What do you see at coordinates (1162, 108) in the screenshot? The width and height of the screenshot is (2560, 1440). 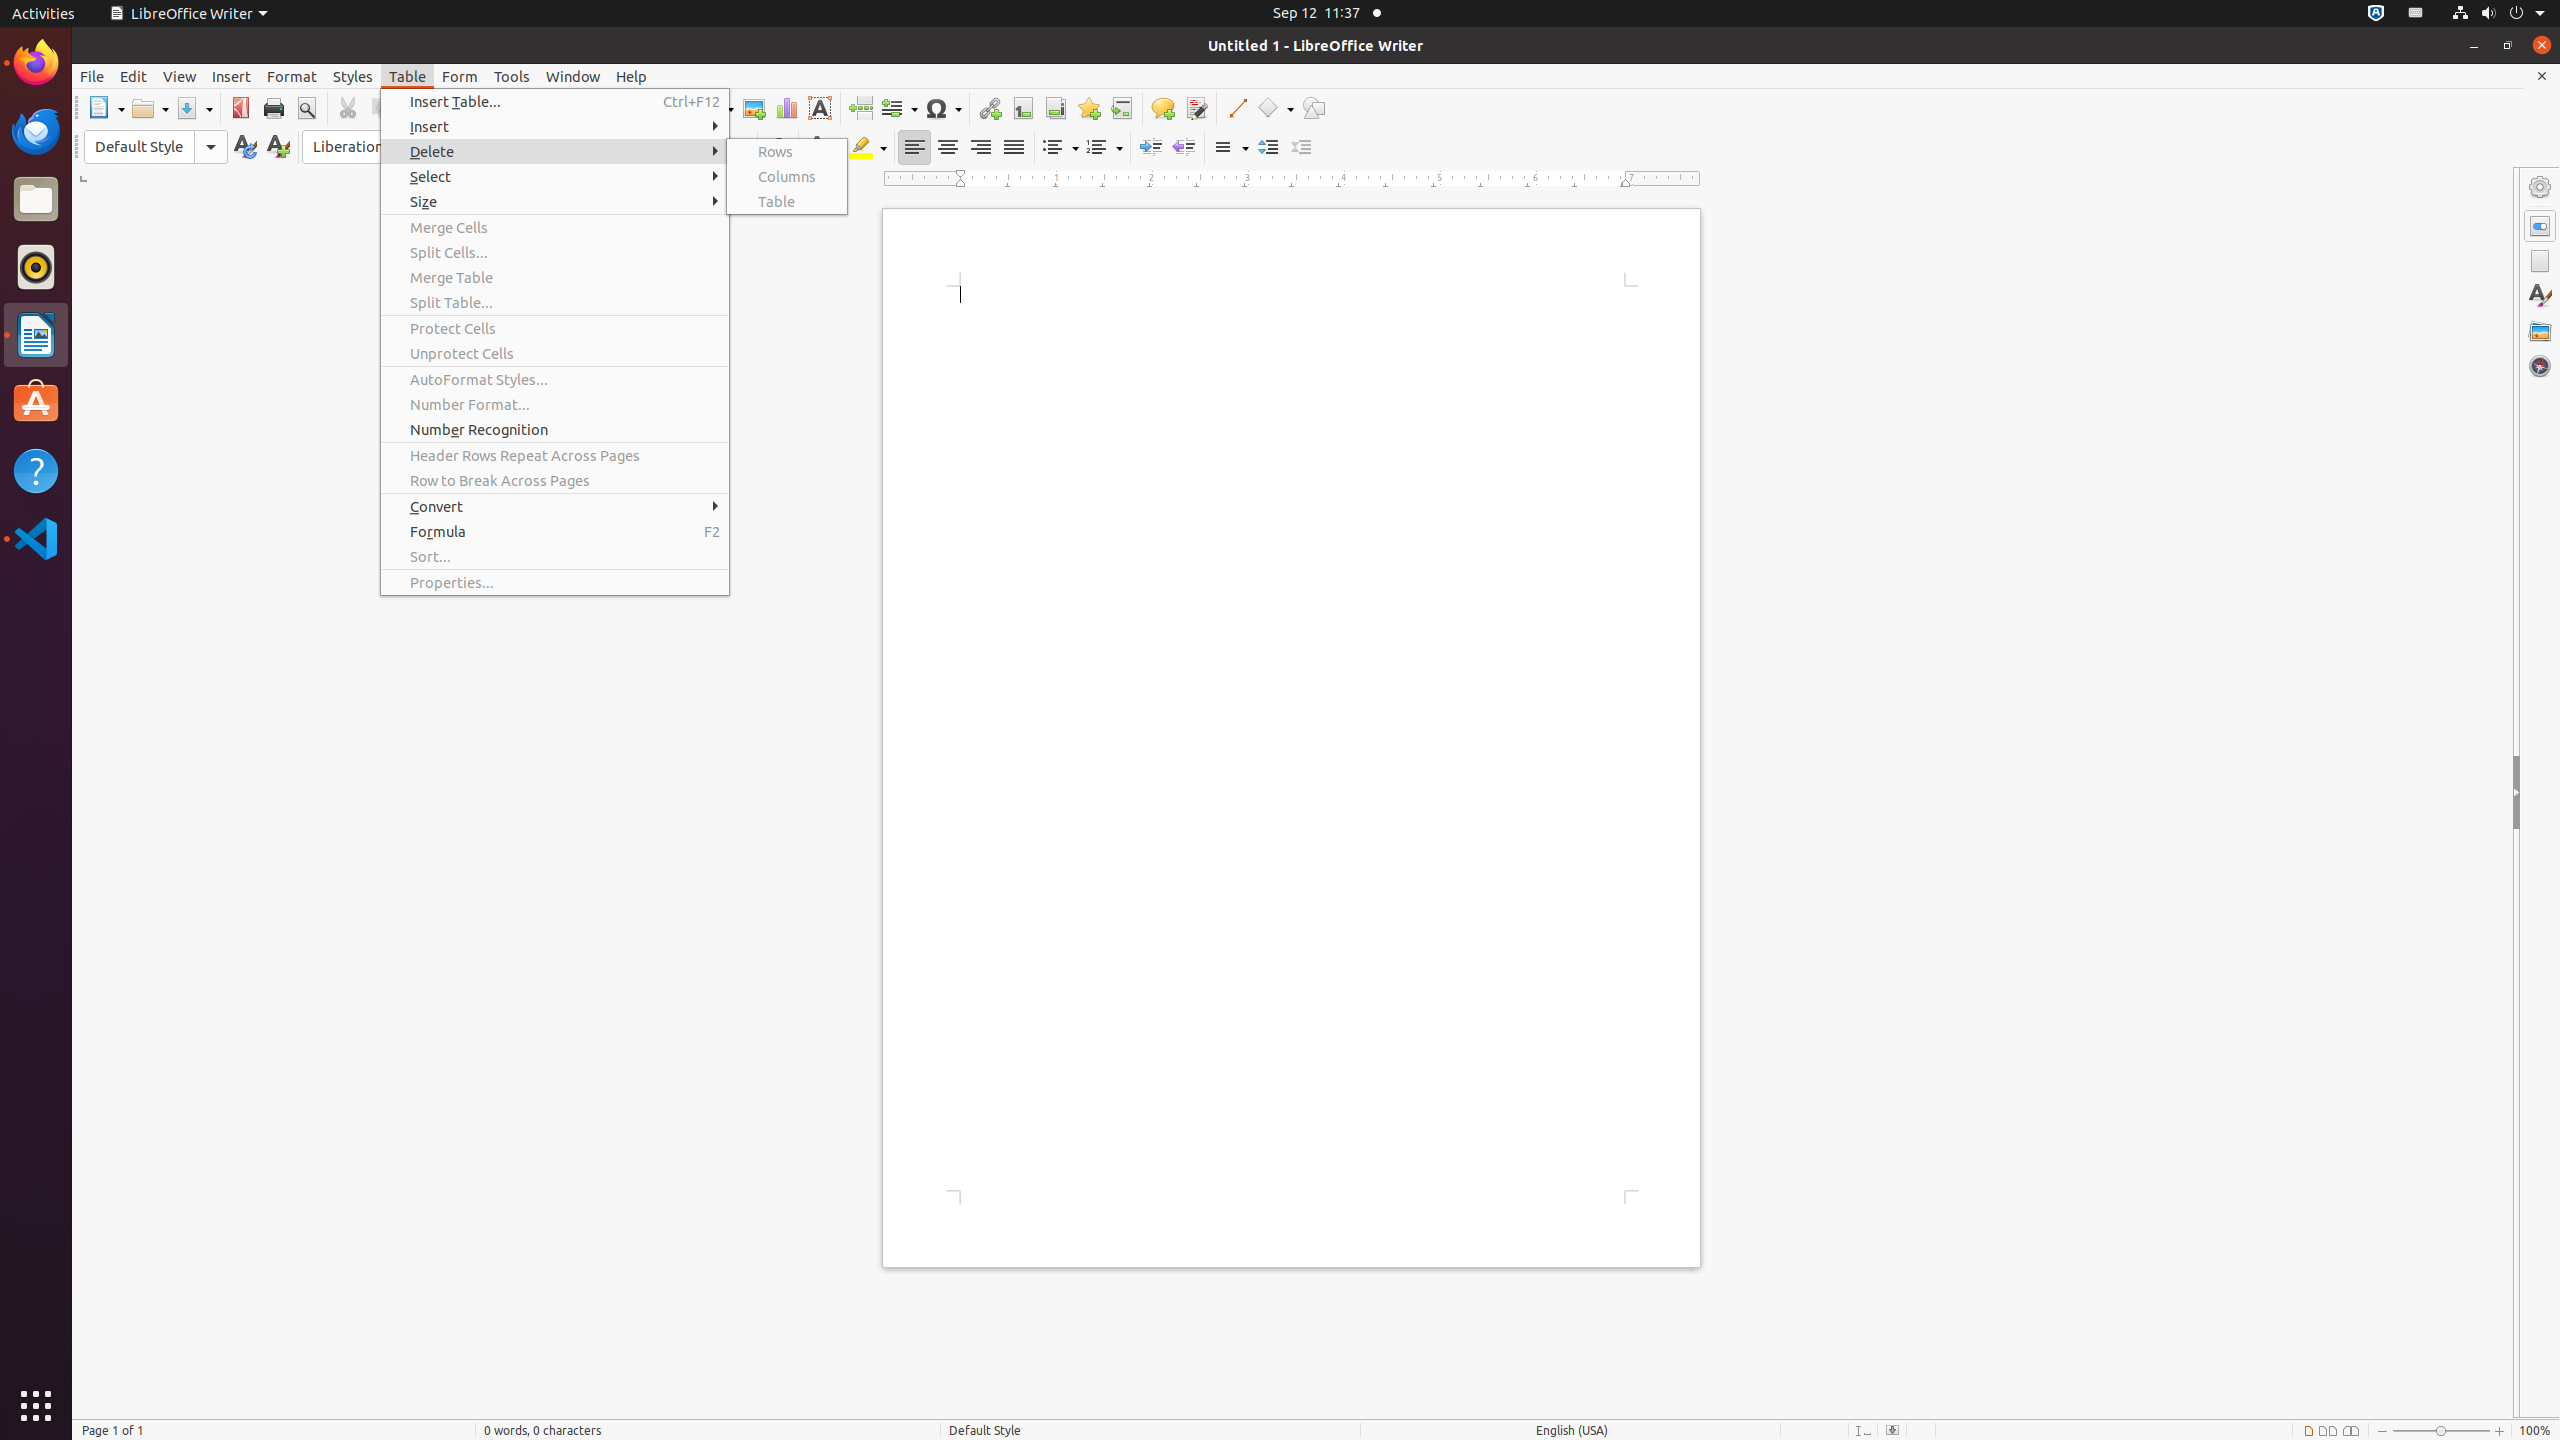 I see `Comment` at bounding box center [1162, 108].